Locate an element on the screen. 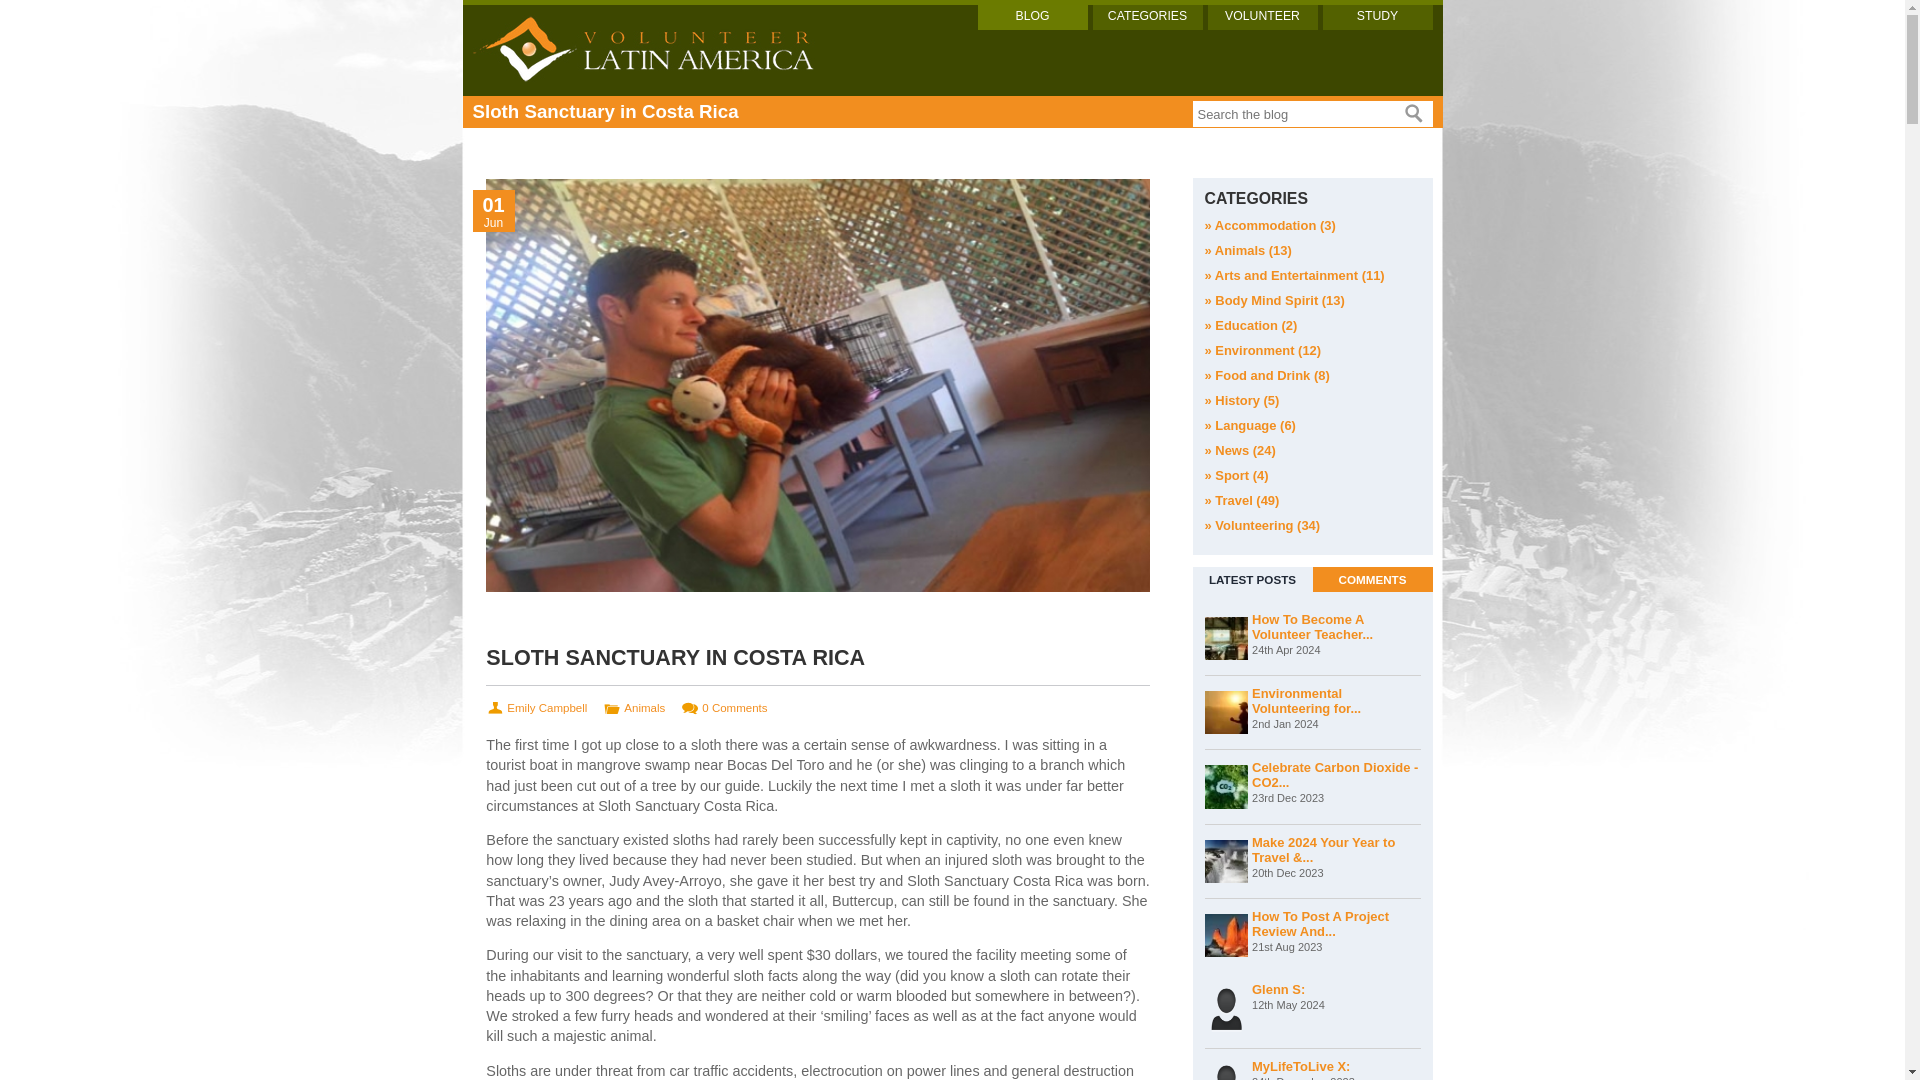  Emily Campbell is located at coordinates (546, 710).